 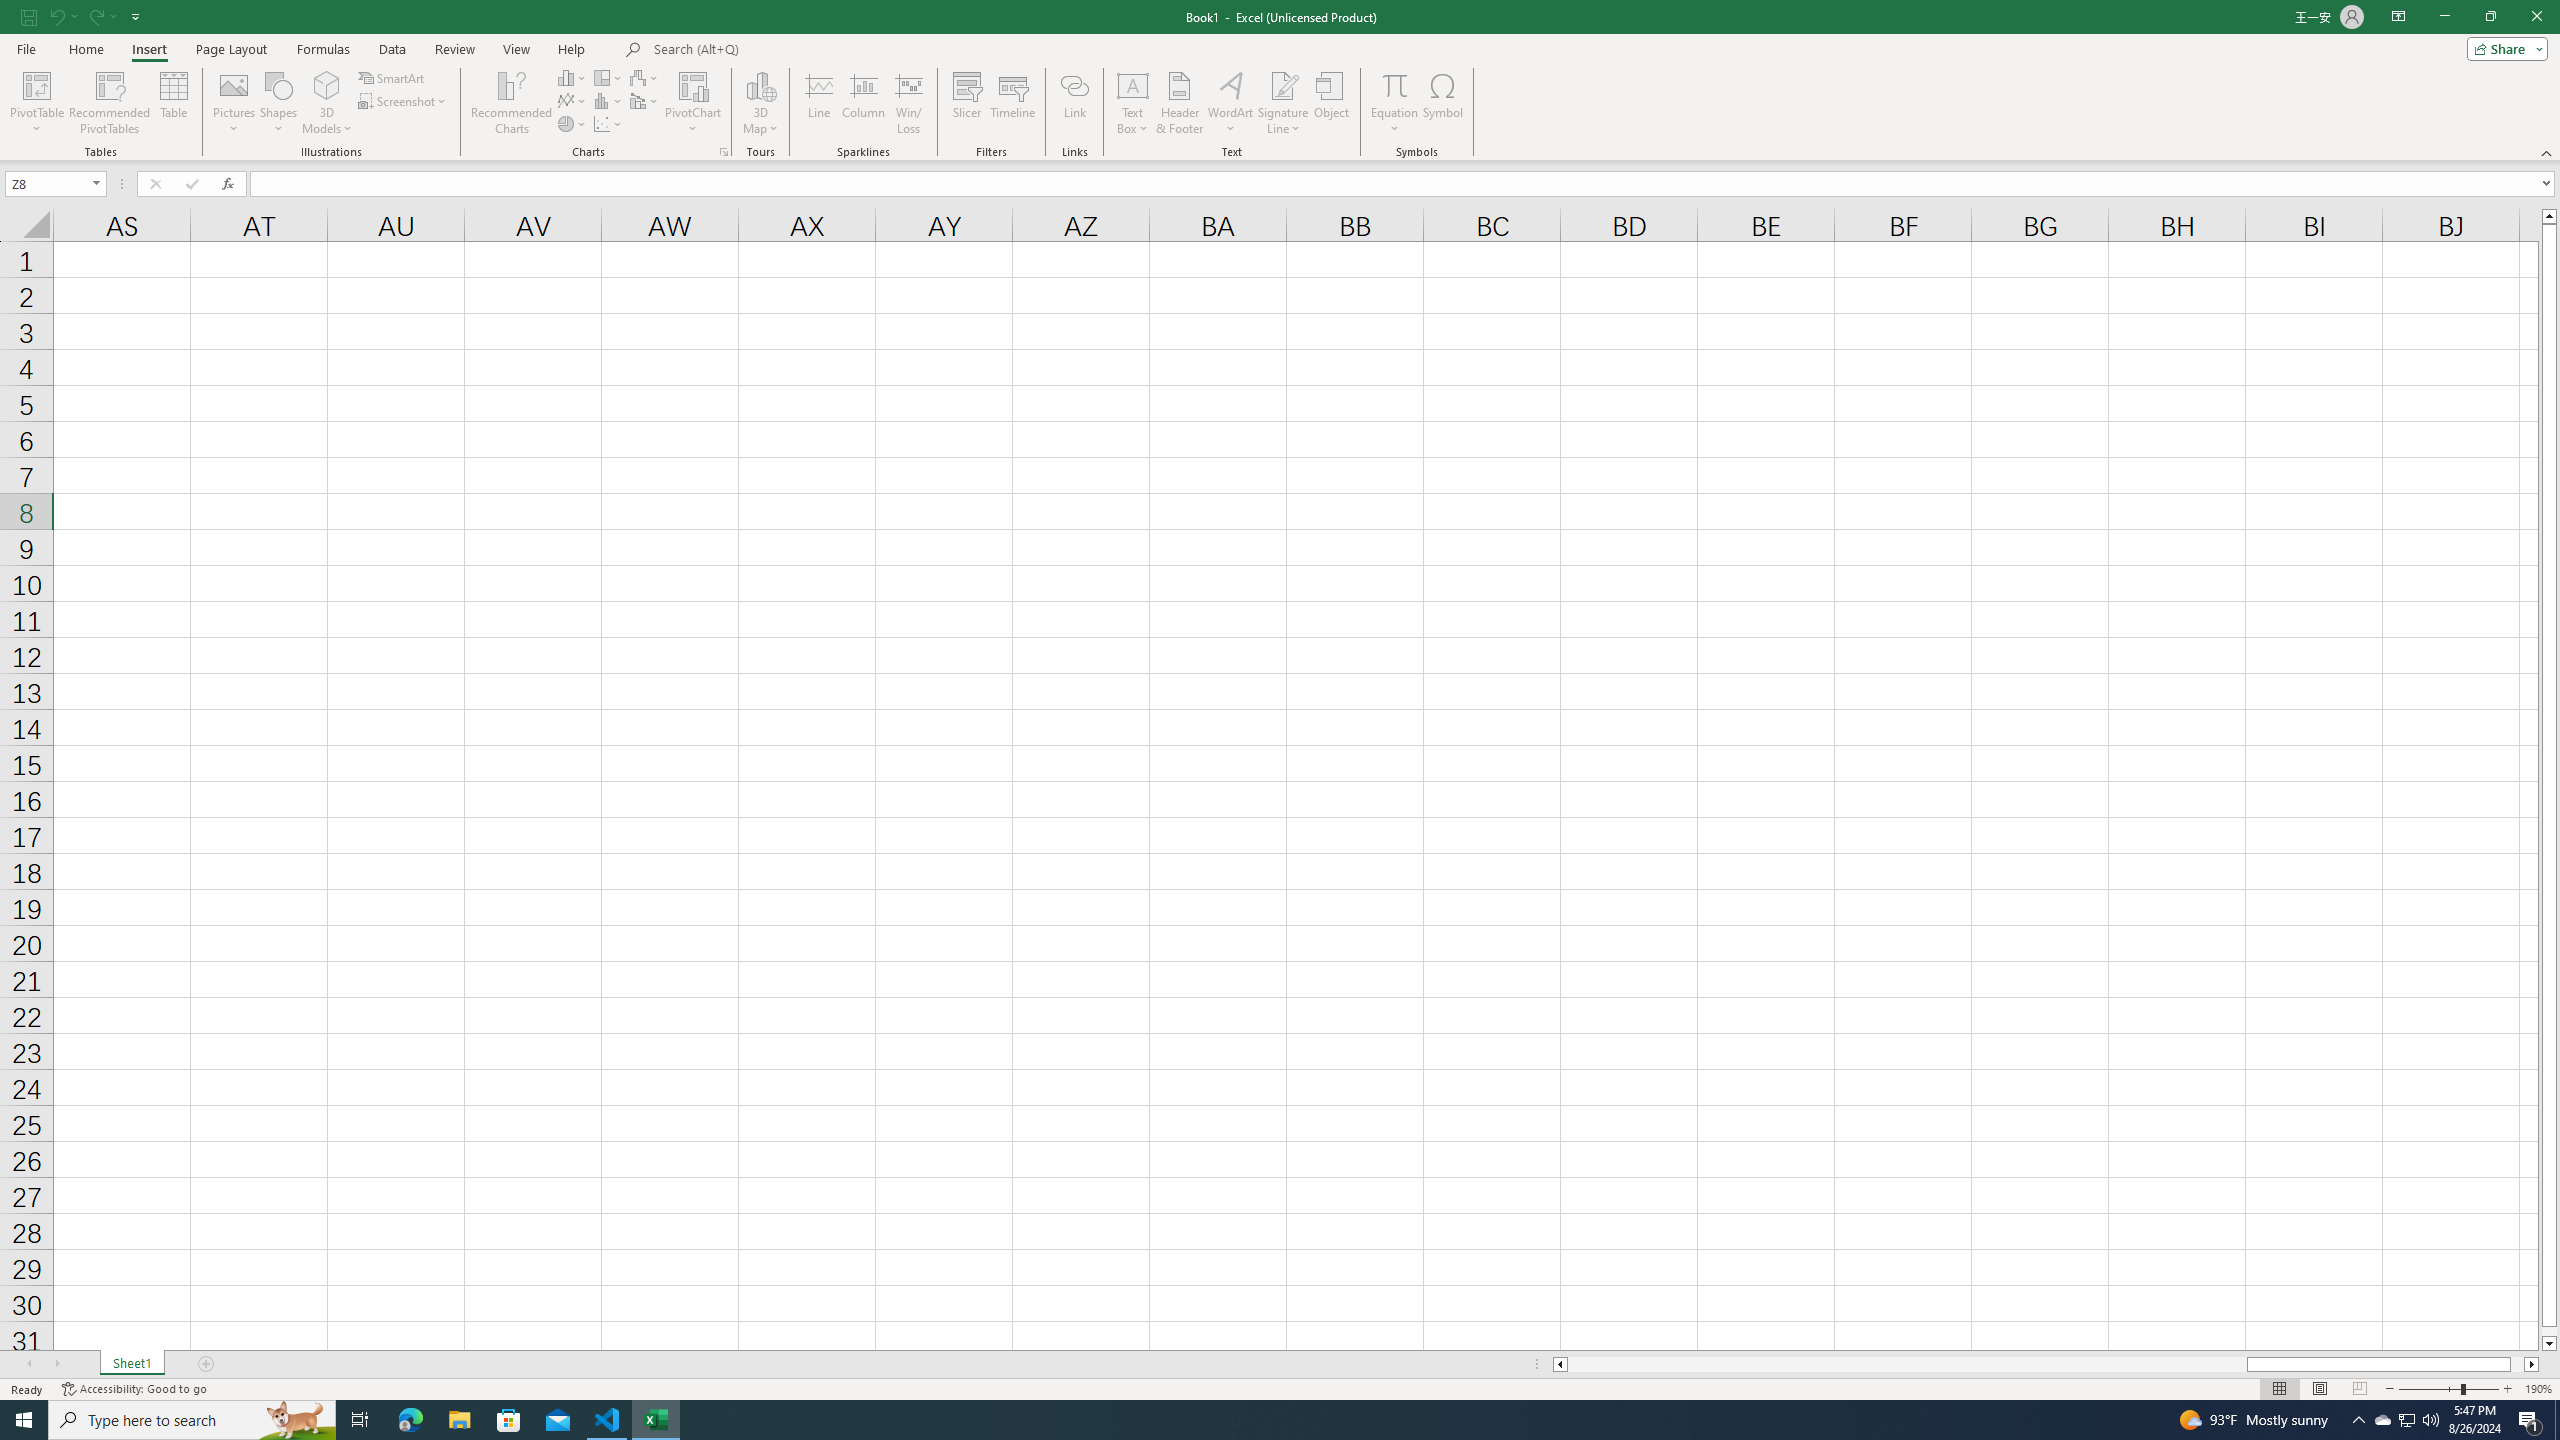 I want to click on Slicer..., so click(x=968, y=103).